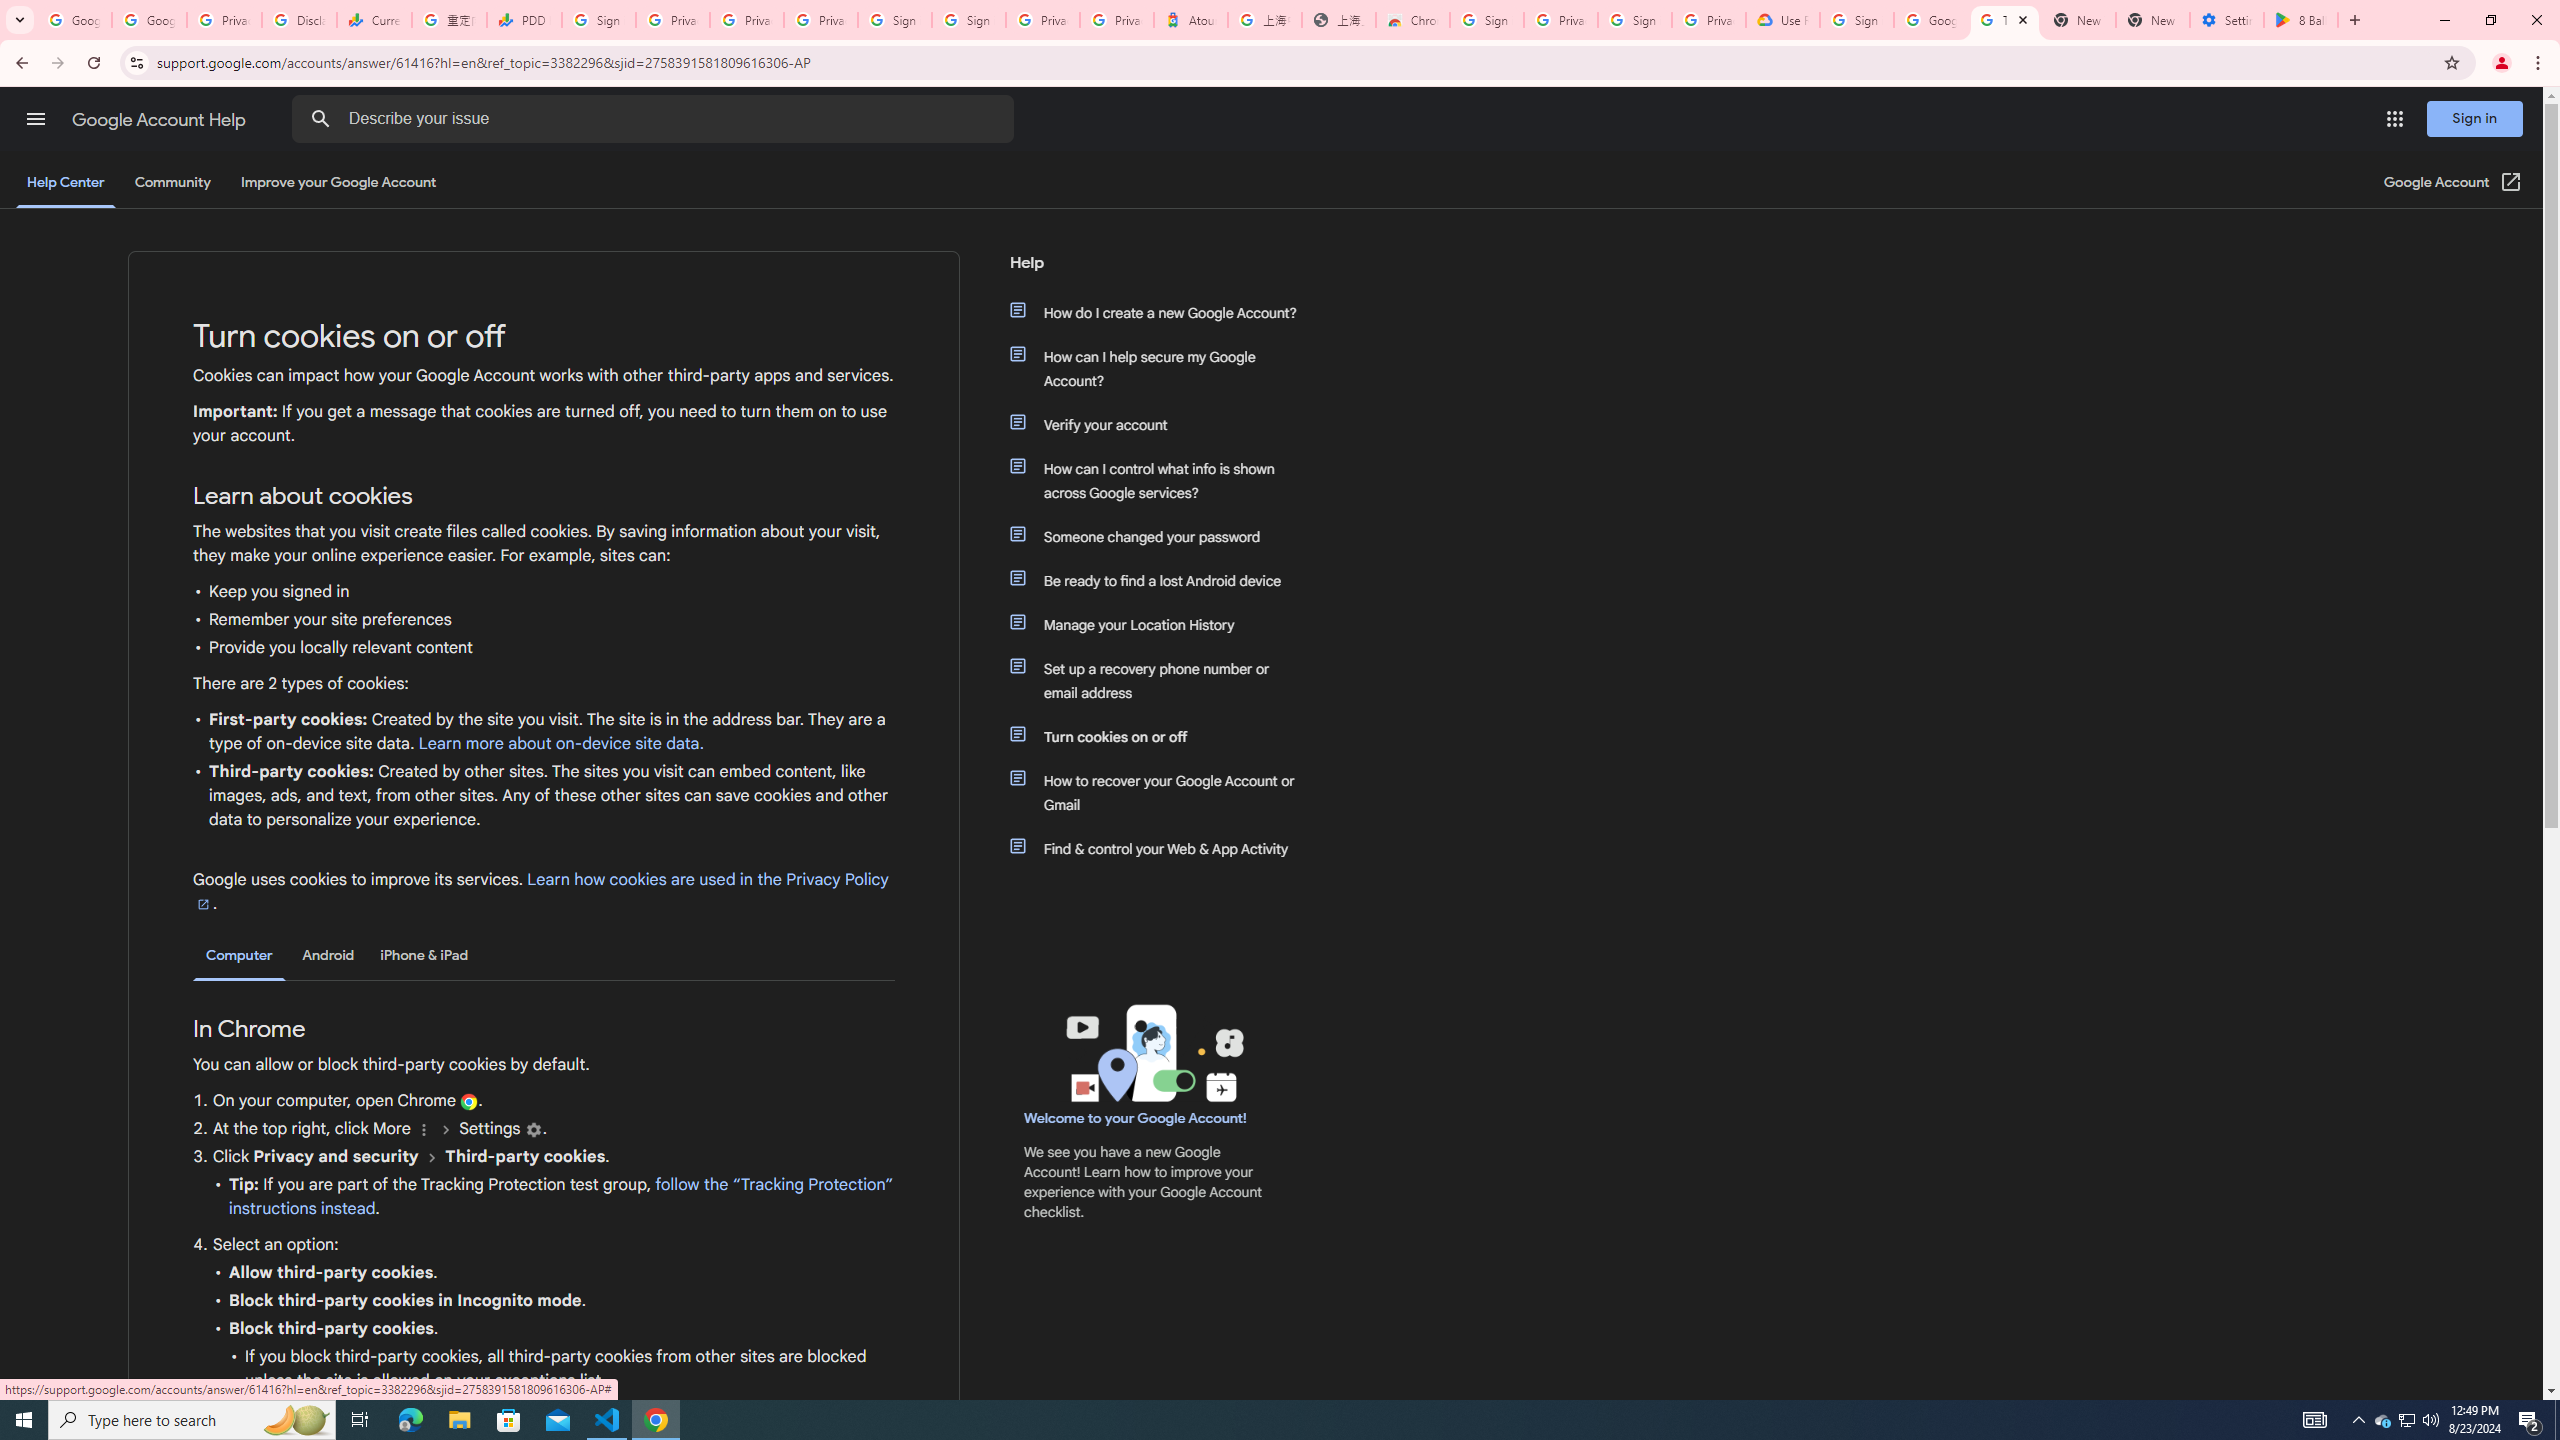 The width and height of the screenshot is (2560, 1440). Describe the element at coordinates (239, 956) in the screenshot. I see `Computer` at that location.